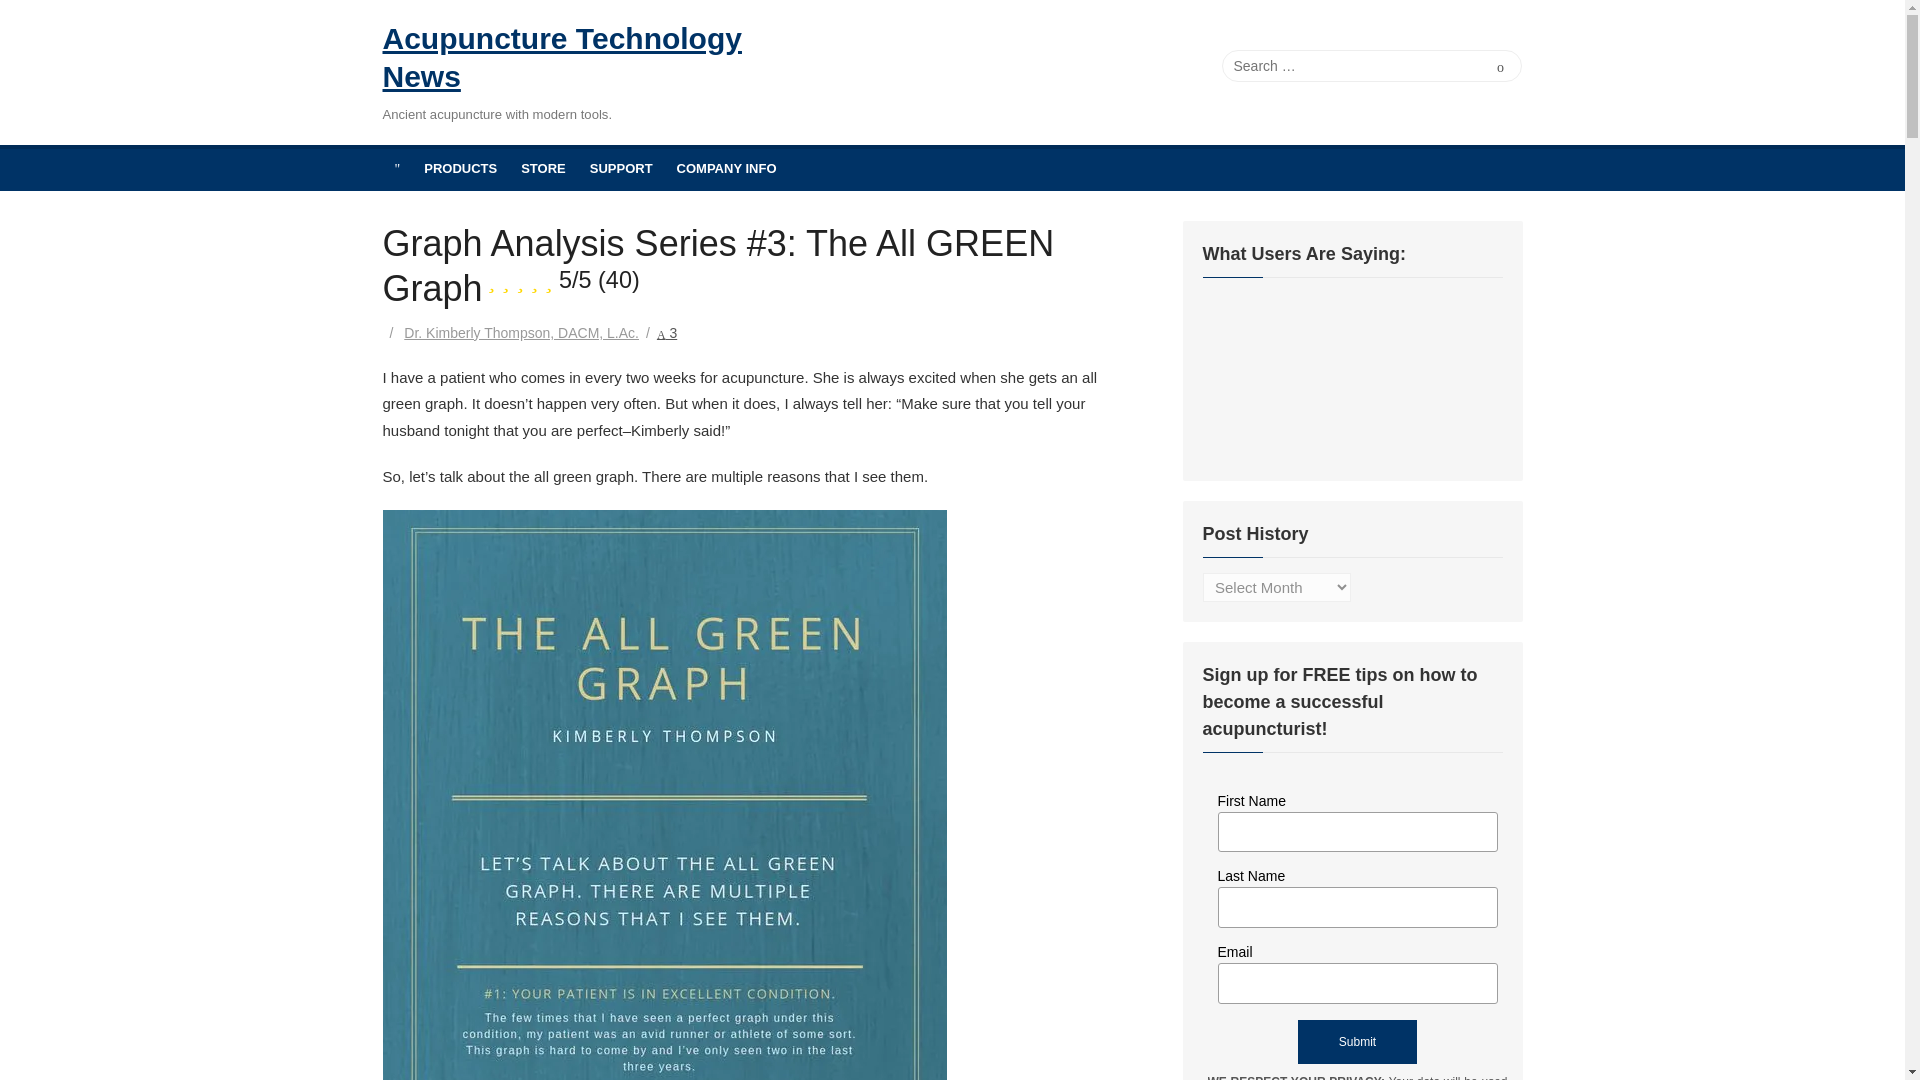 Image resolution: width=1920 pixels, height=1080 pixels. What do you see at coordinates (1356, 1041) in the screenshot?
I see `Submit` at bounding box center [1356, 1041].